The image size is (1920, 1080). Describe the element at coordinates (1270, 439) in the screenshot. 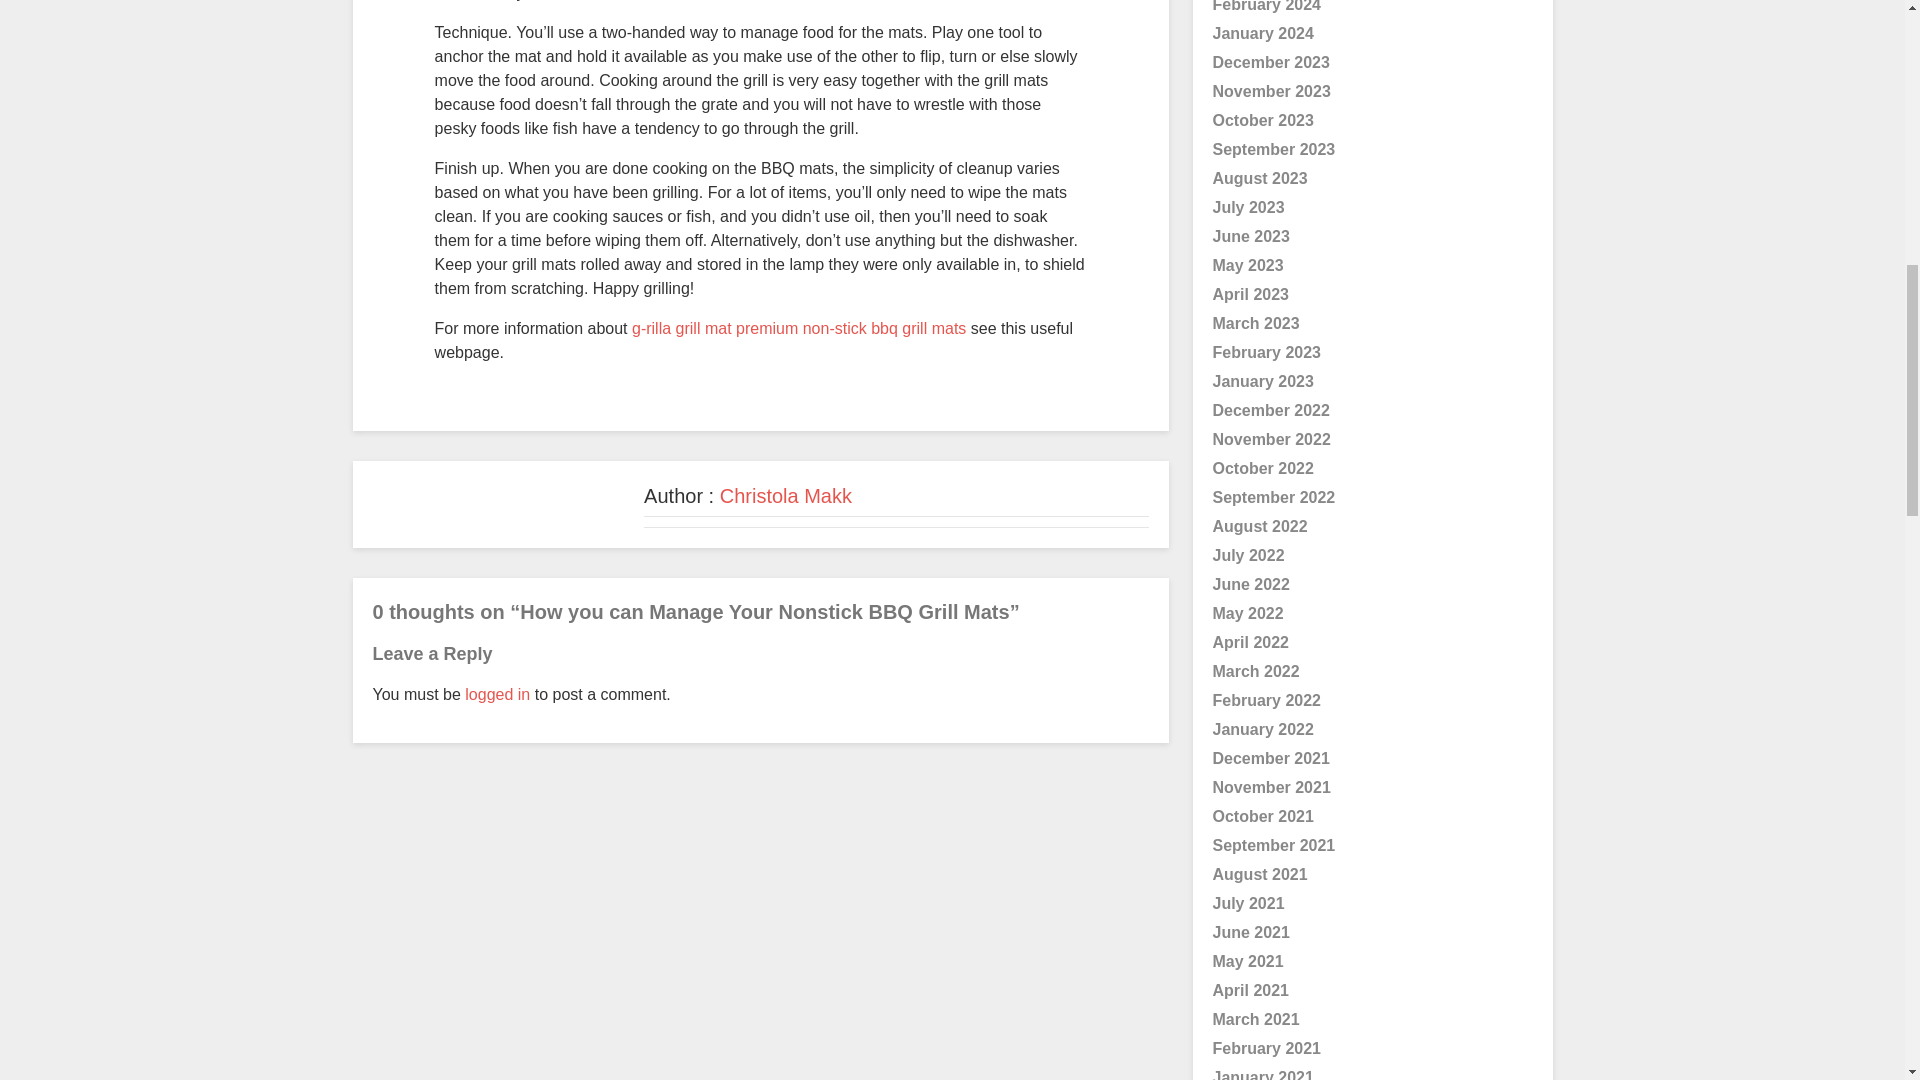

I see `November 2022` at that location.